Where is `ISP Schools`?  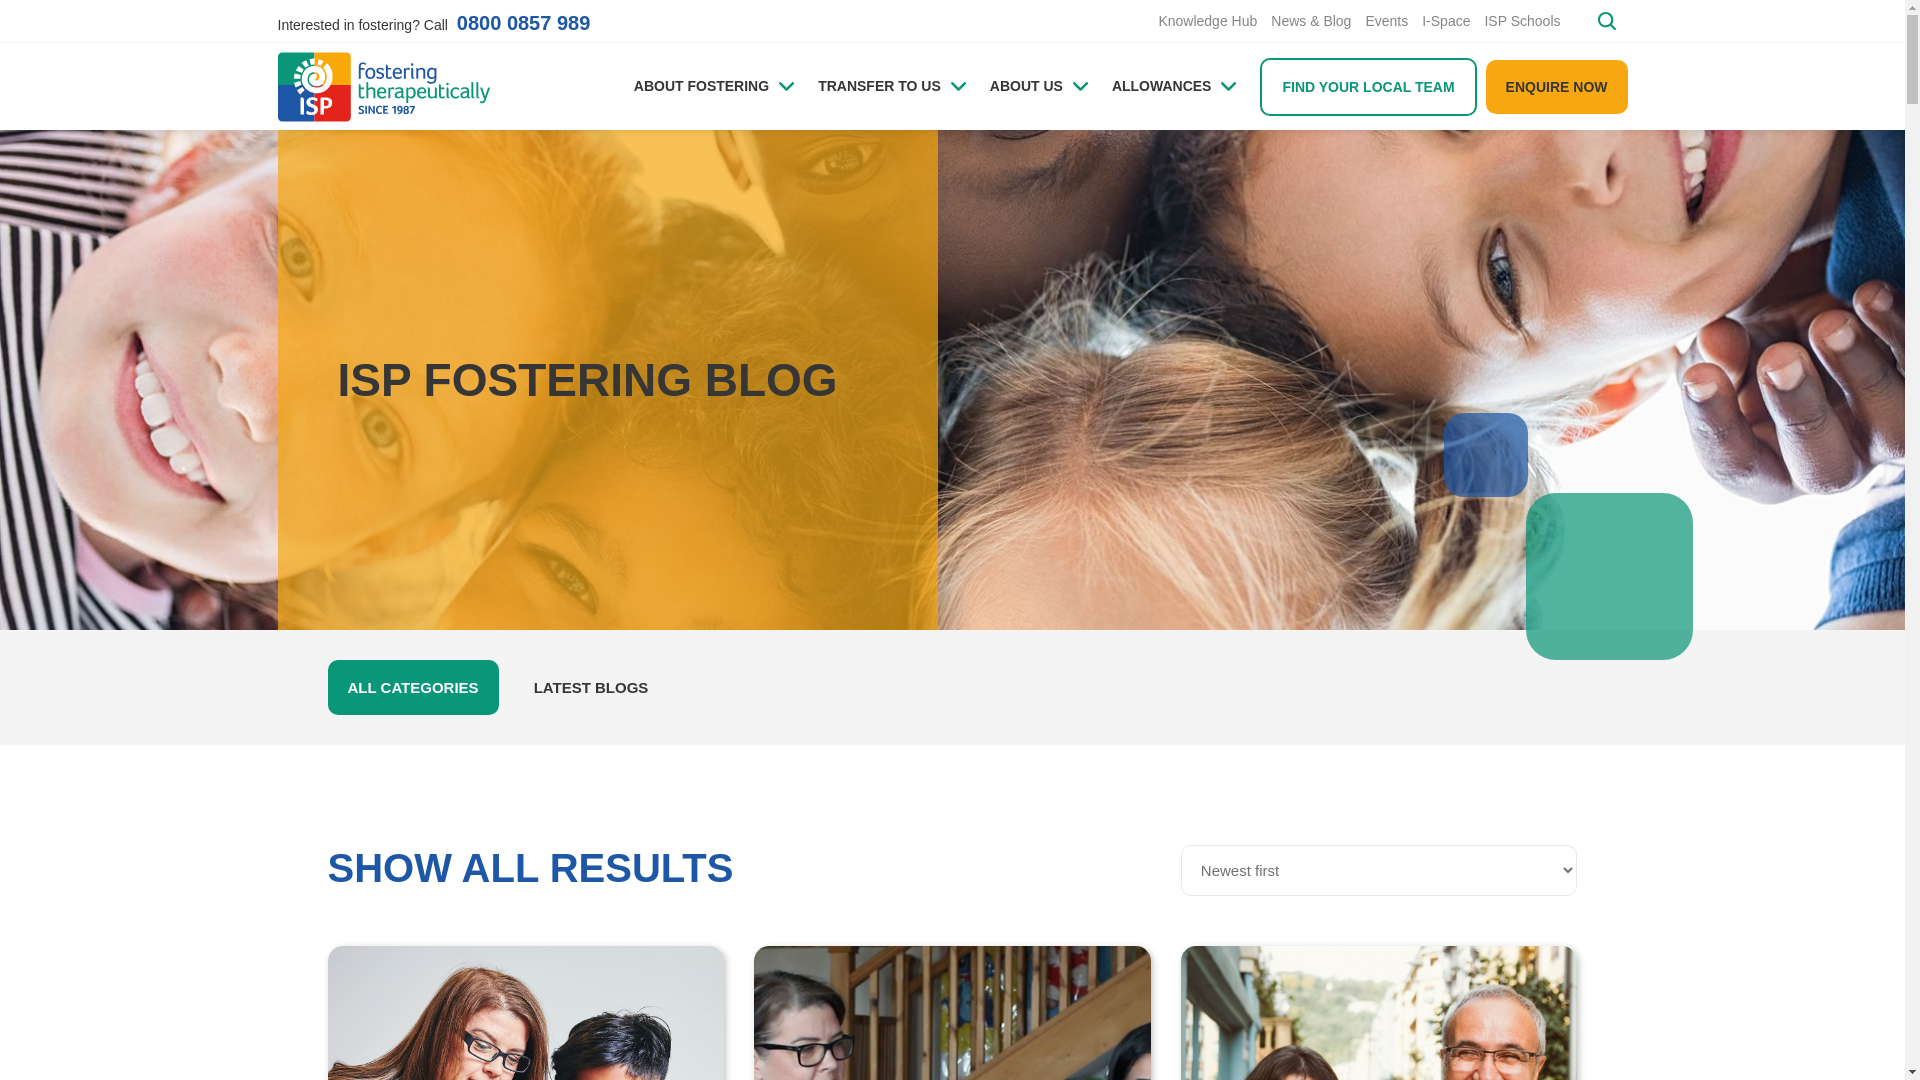
ISP Schools is located at coordinates (1522, 20).